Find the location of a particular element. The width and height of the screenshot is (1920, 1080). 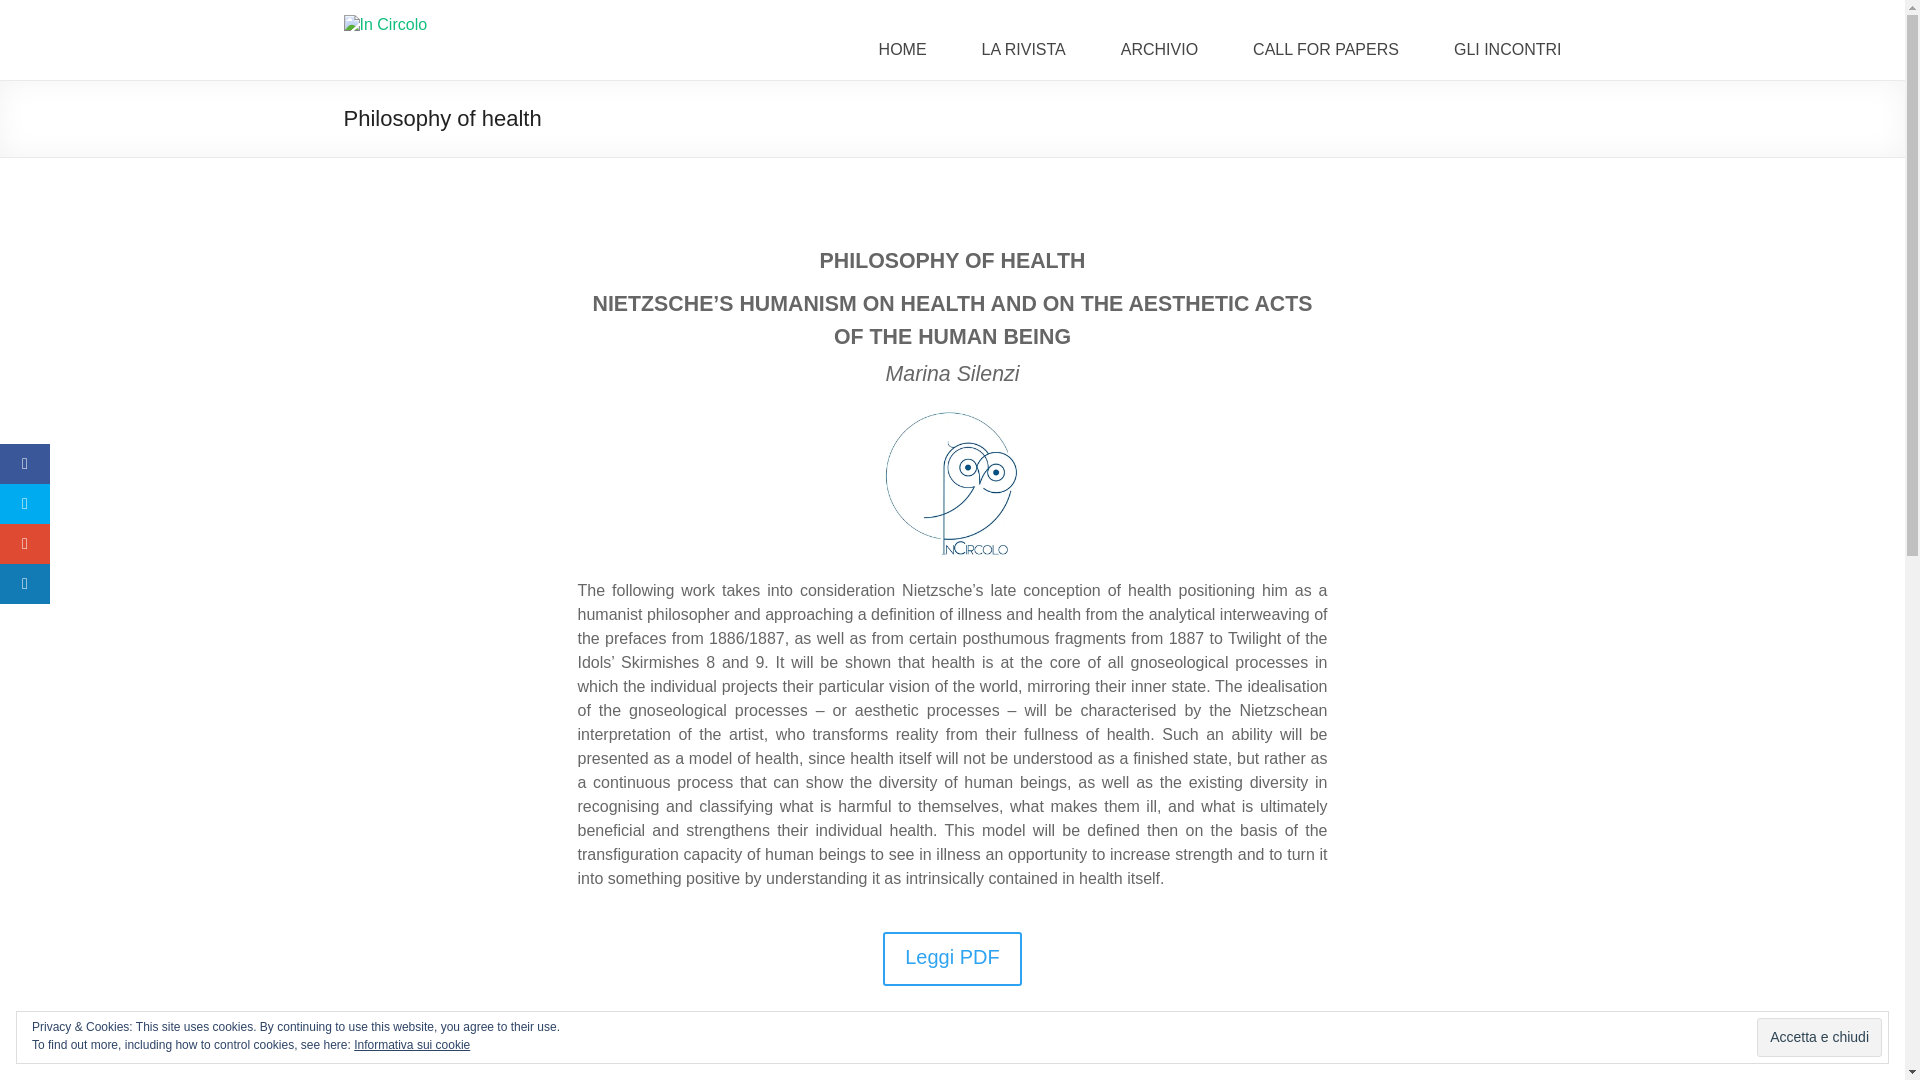

ARCHIVIO is located at coordinates (1160, 49).